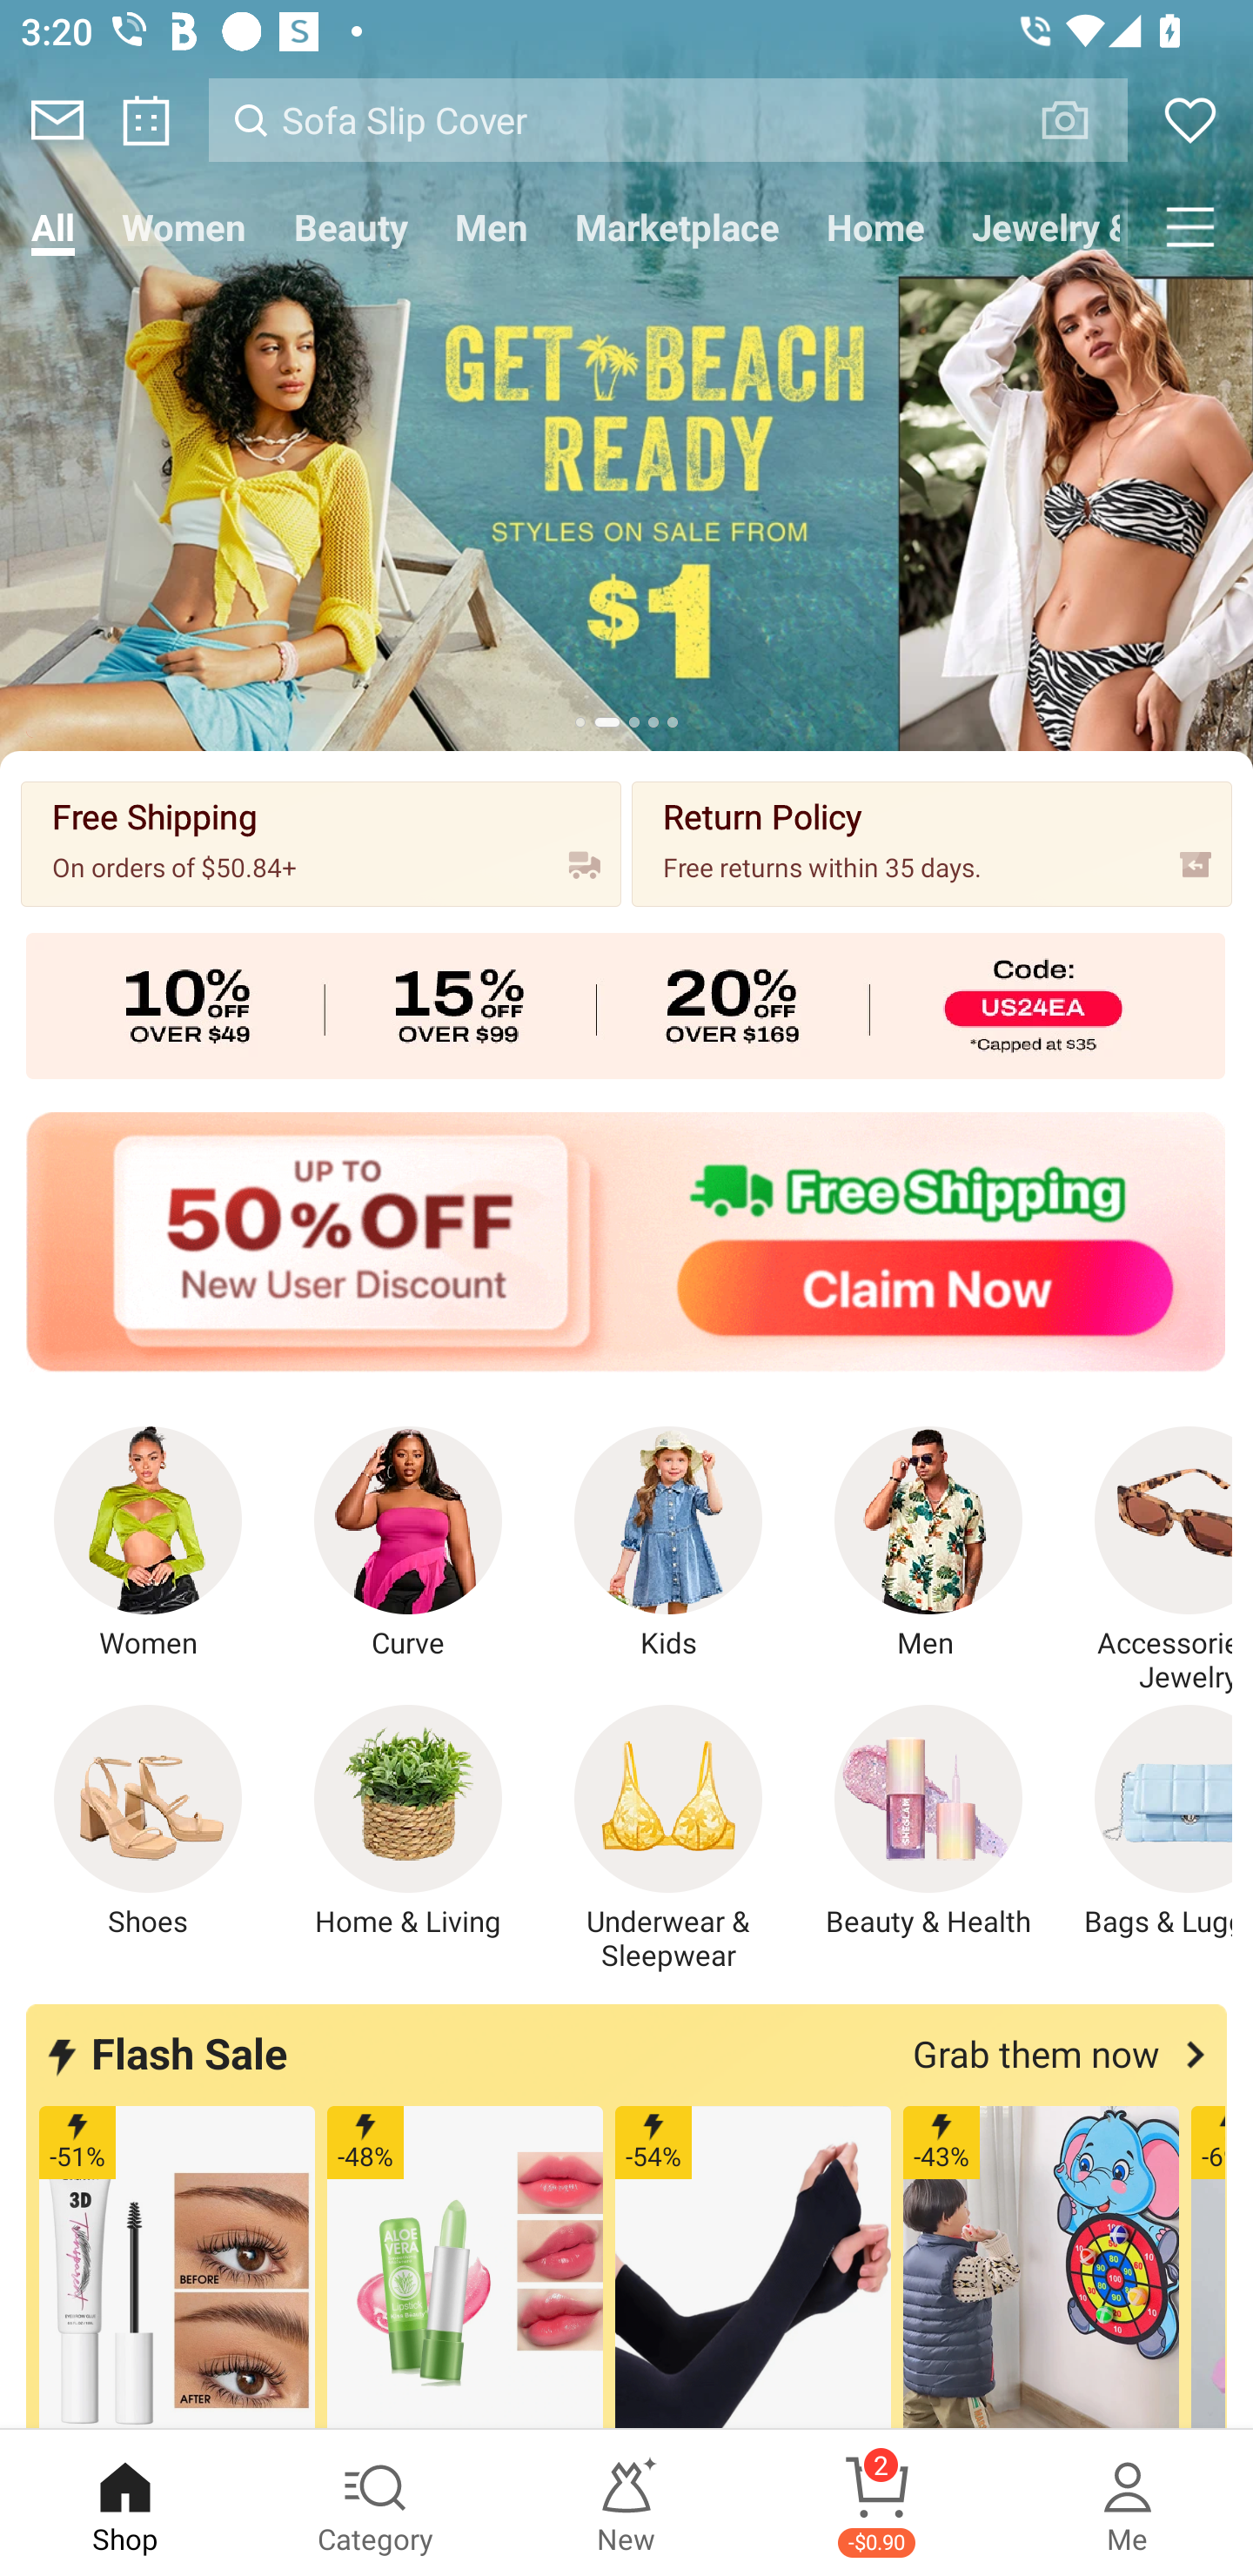  What do you see at coordinates (408, 1822) in the screenshot?
I see `Home & Living` at bounding box center [408, 1822].